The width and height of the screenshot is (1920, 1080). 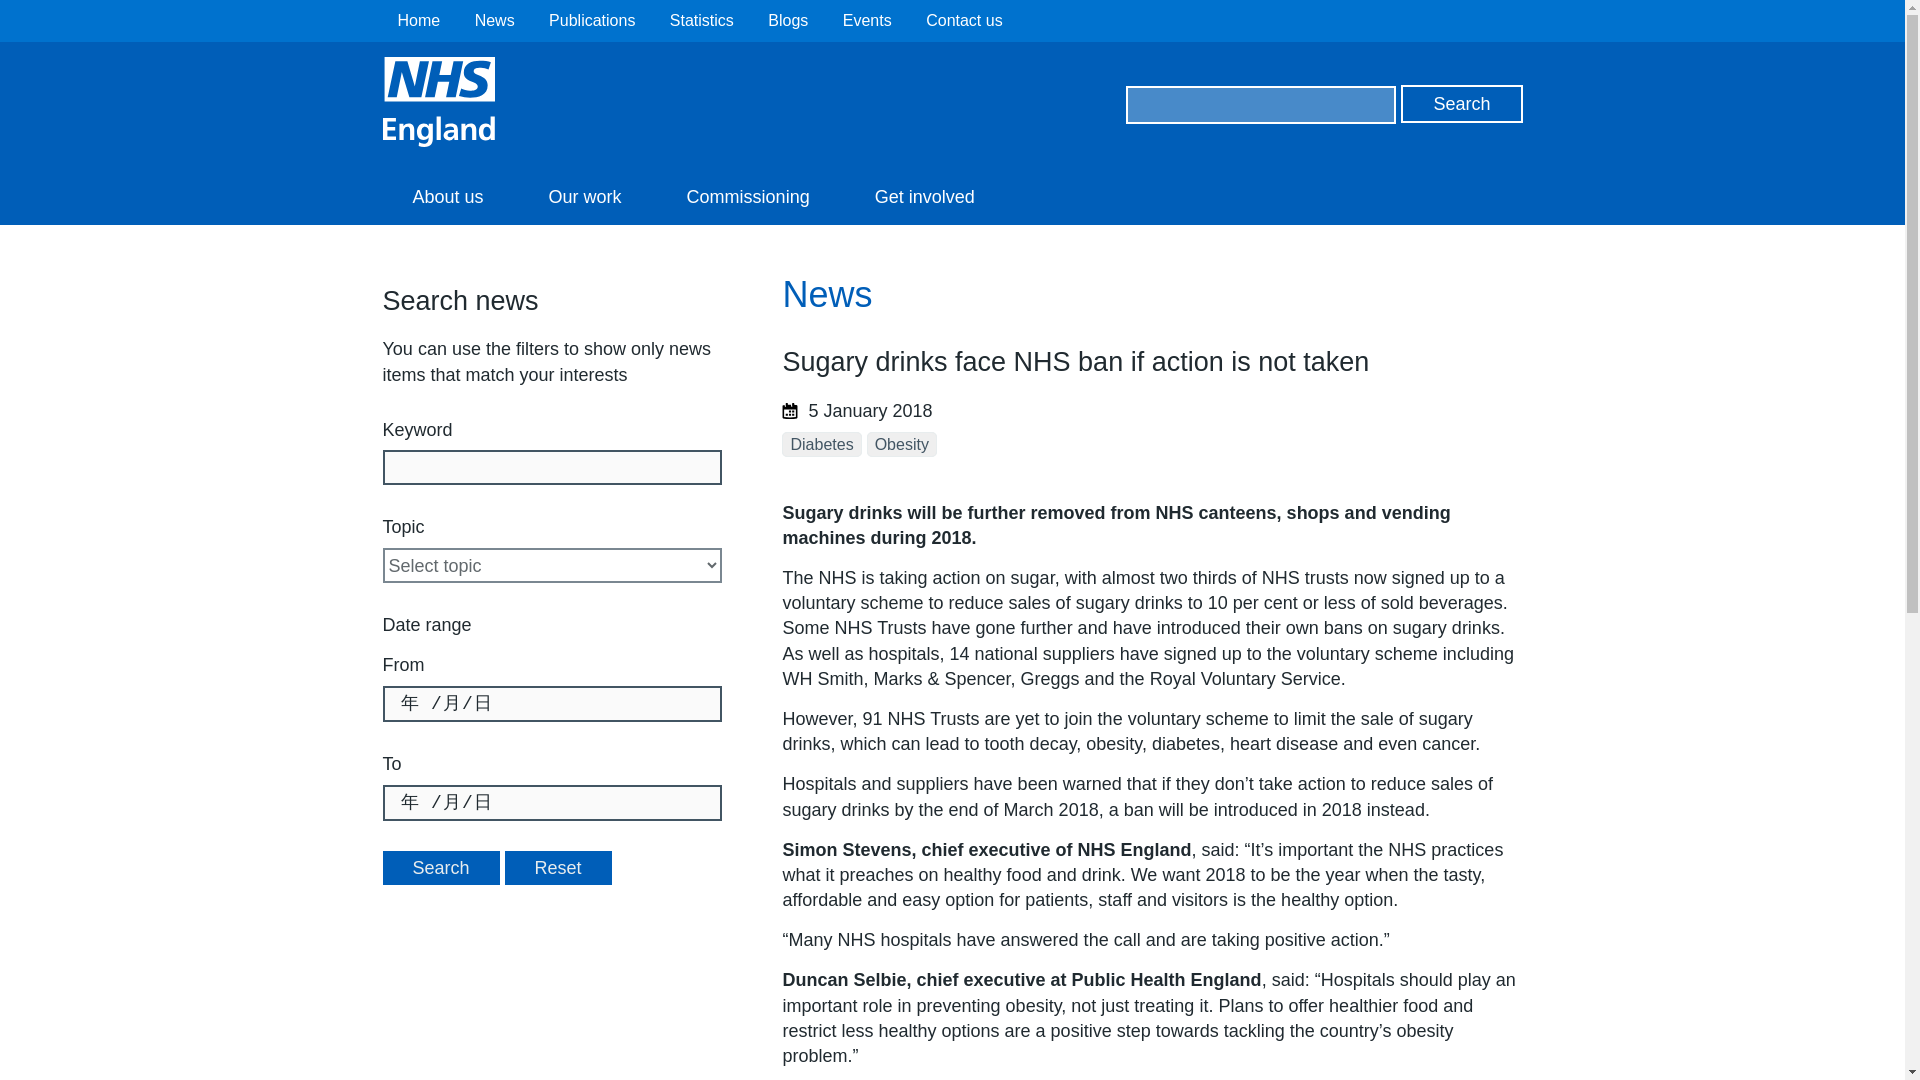 I want to click on Our work, so click(x=585, y=196).